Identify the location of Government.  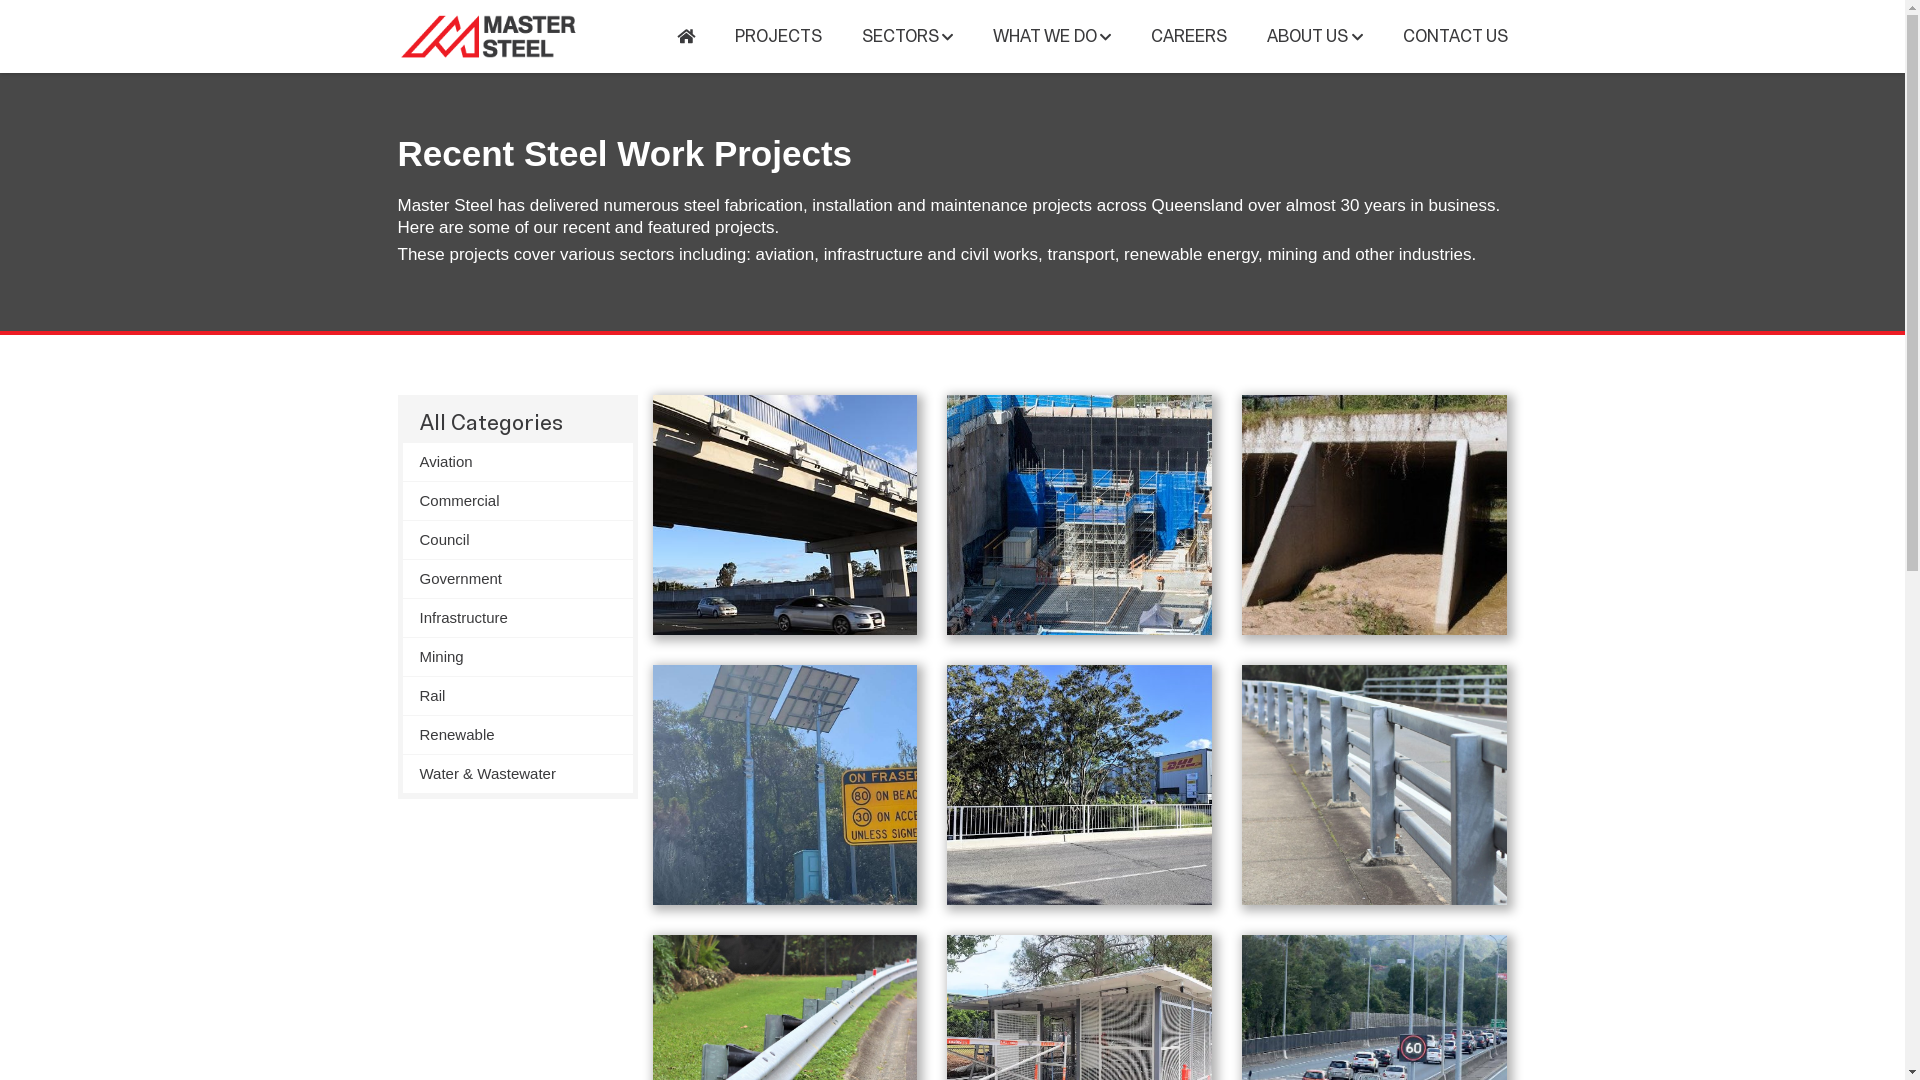
(517, 579).